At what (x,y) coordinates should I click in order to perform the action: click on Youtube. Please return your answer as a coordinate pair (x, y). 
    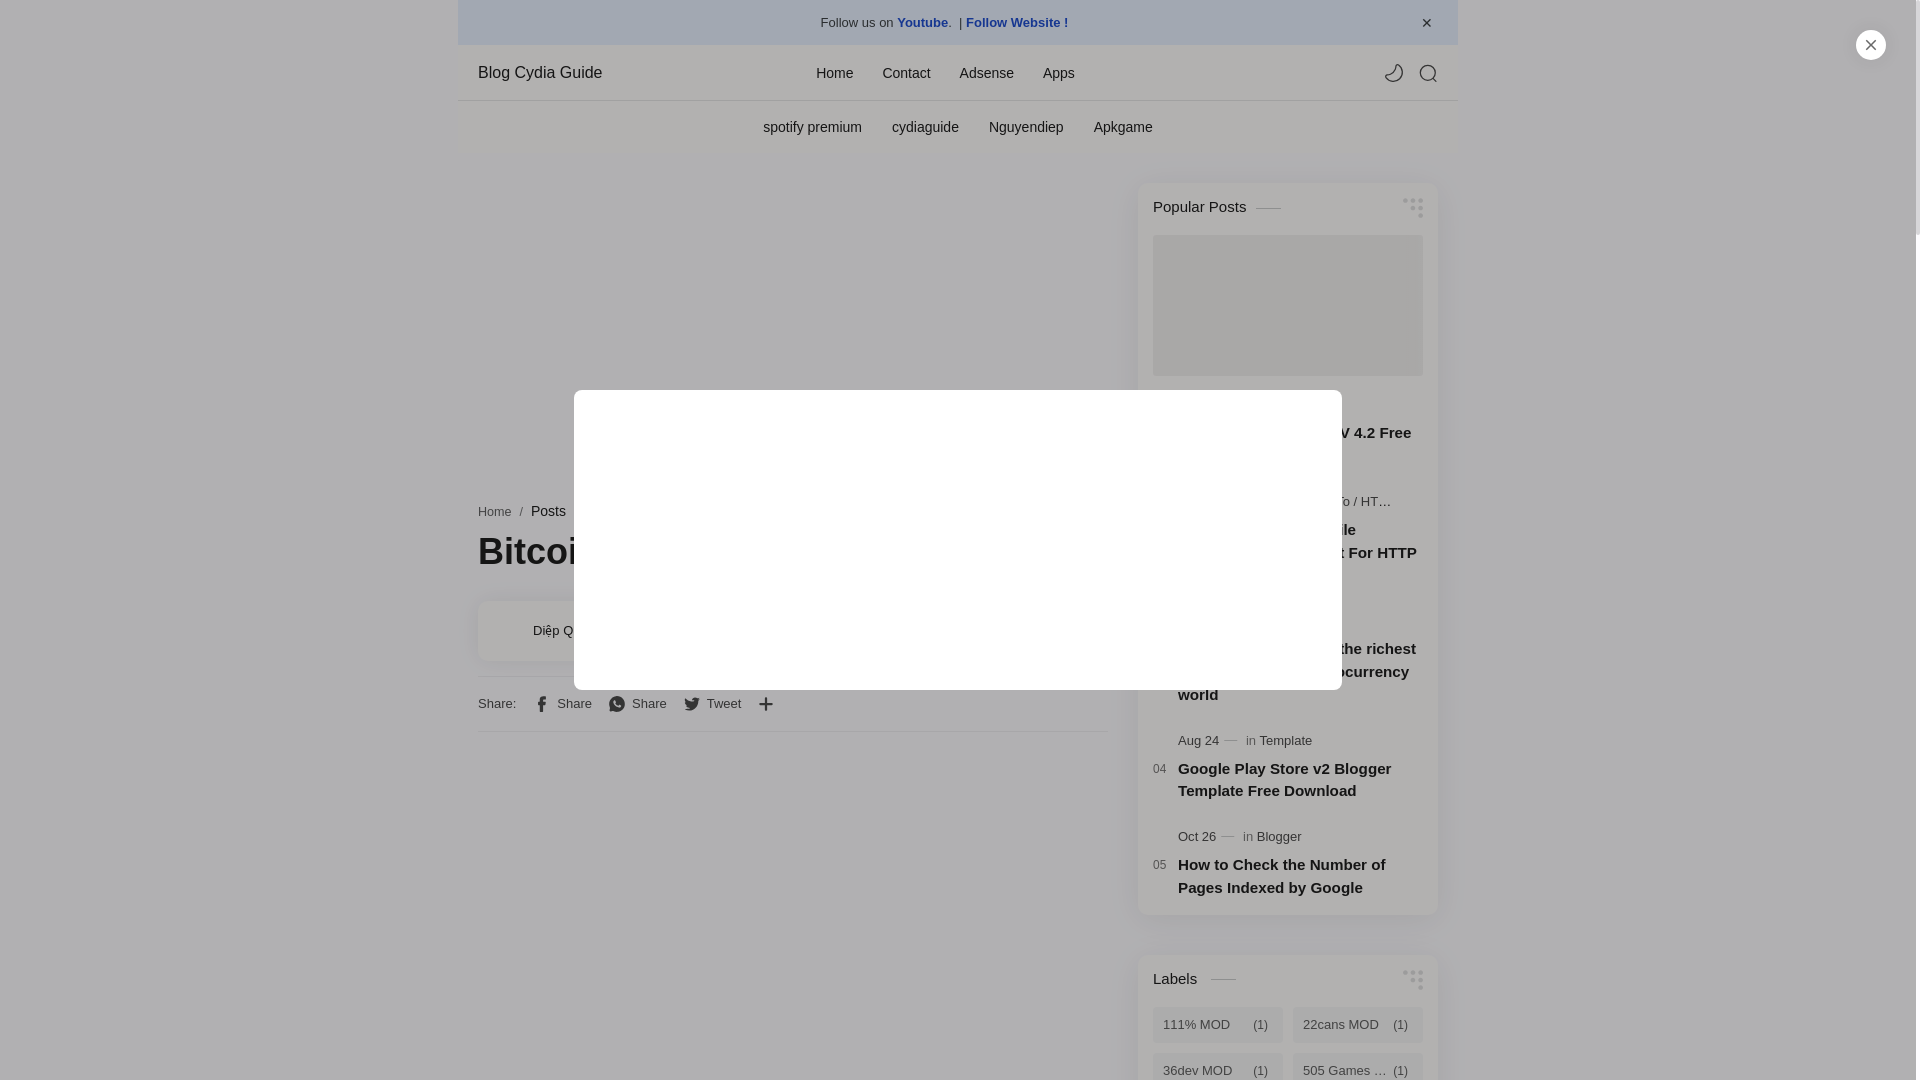
    Looking at the image, I should click on (922, 22).